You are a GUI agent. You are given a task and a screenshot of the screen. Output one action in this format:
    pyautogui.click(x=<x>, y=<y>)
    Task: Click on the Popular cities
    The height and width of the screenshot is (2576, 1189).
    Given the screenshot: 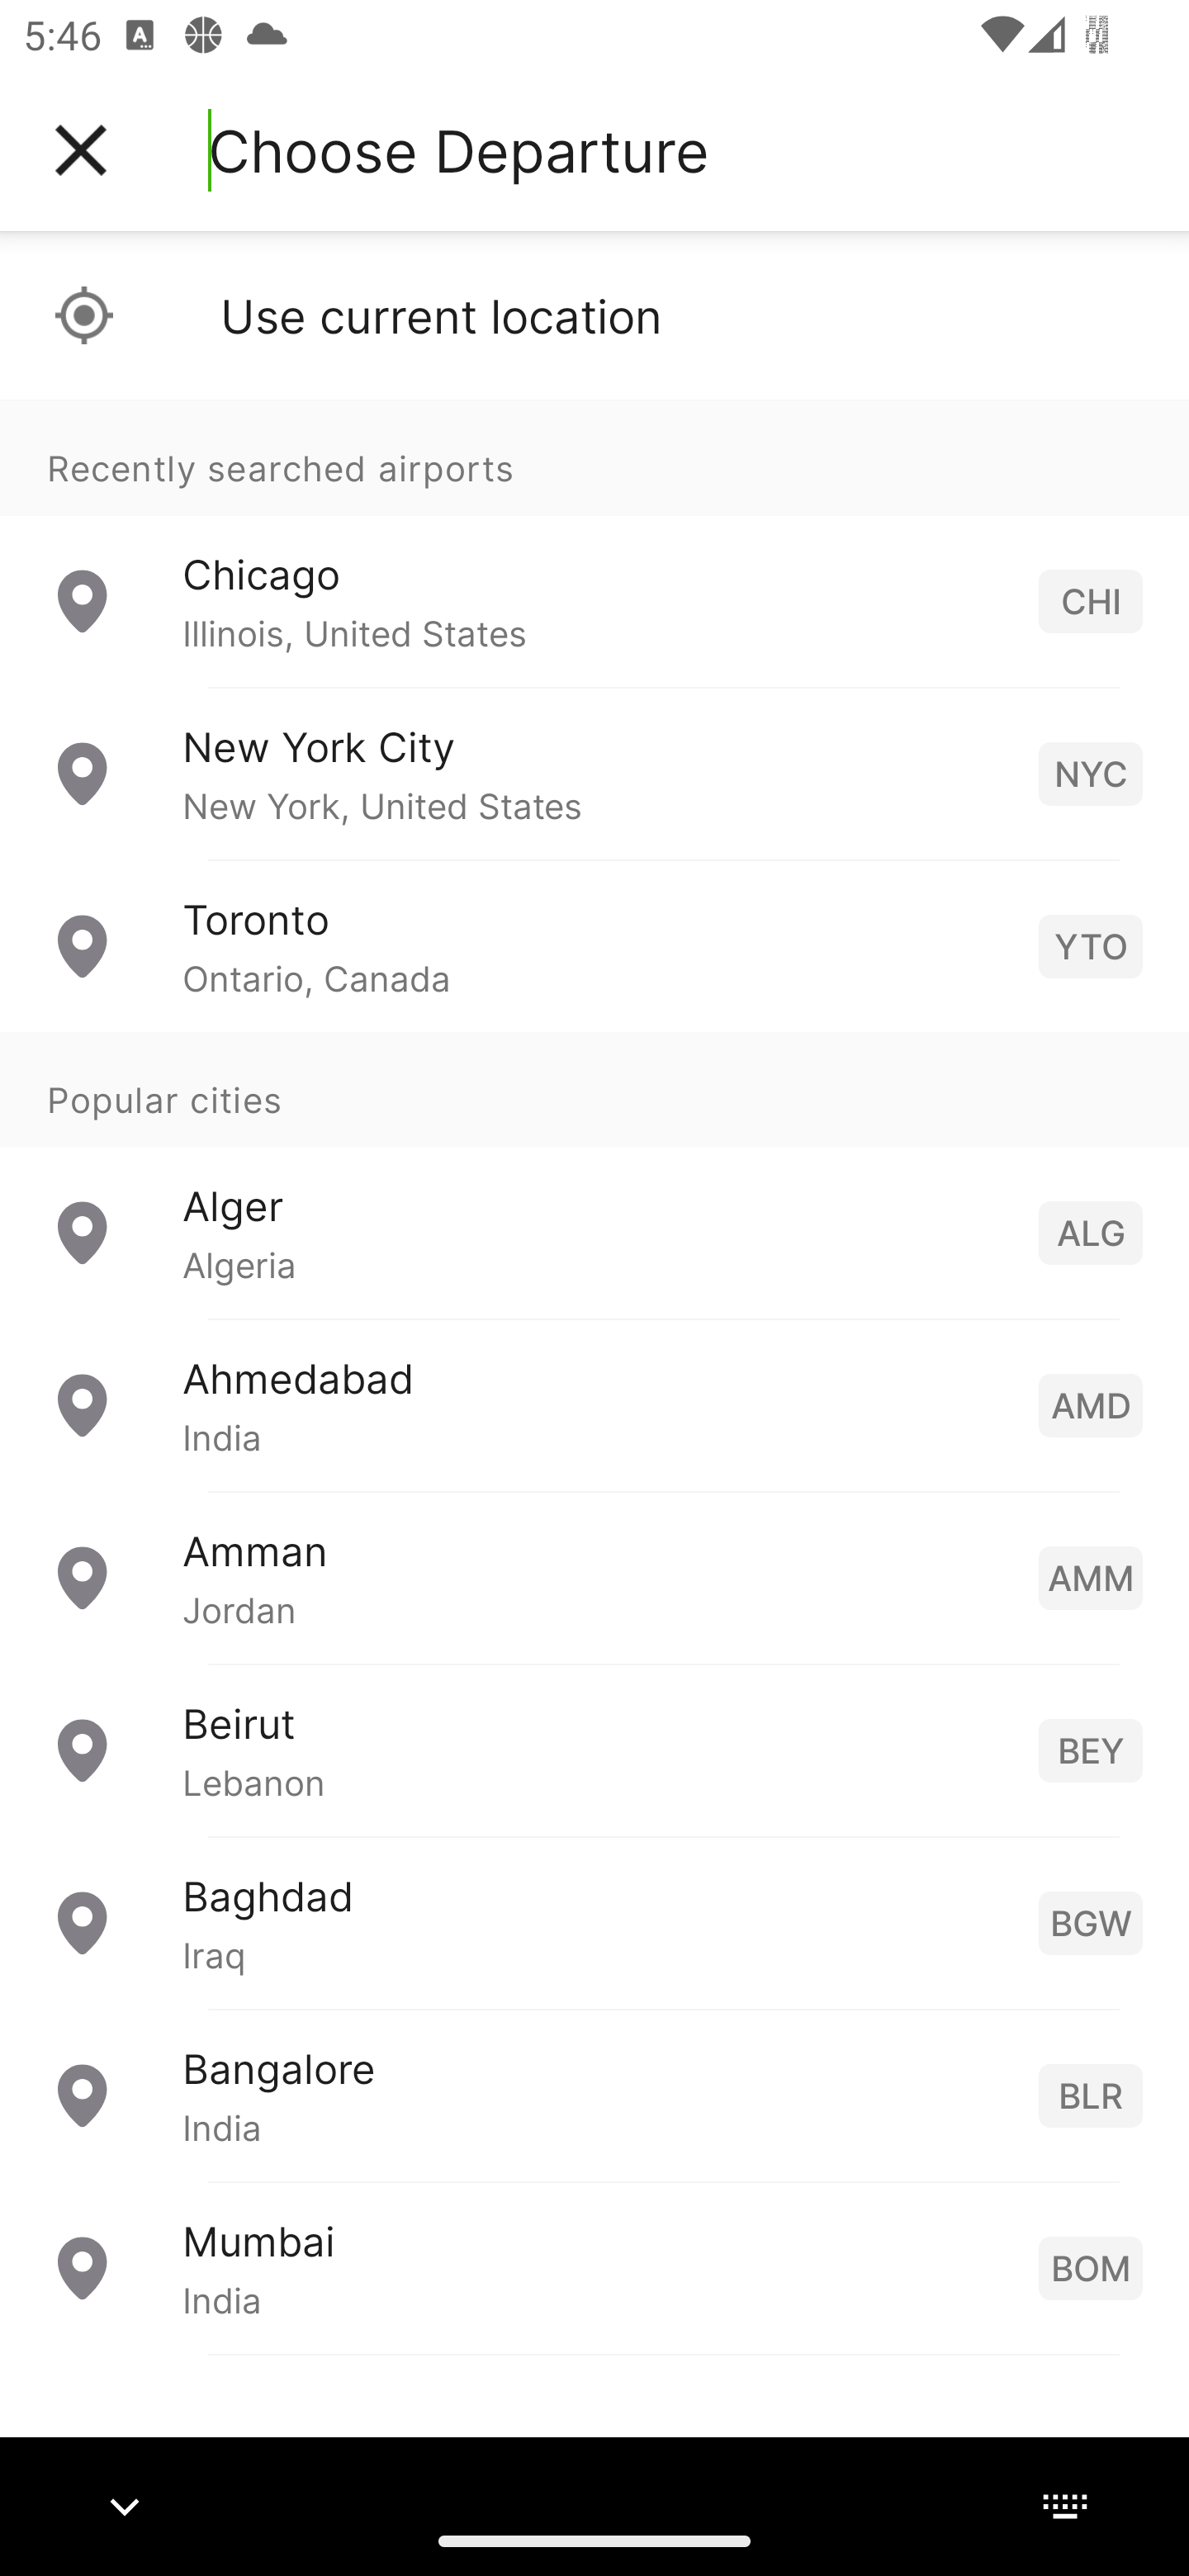 What is the action you would take?
    pyautogui.click(x=594, y=1091)
    